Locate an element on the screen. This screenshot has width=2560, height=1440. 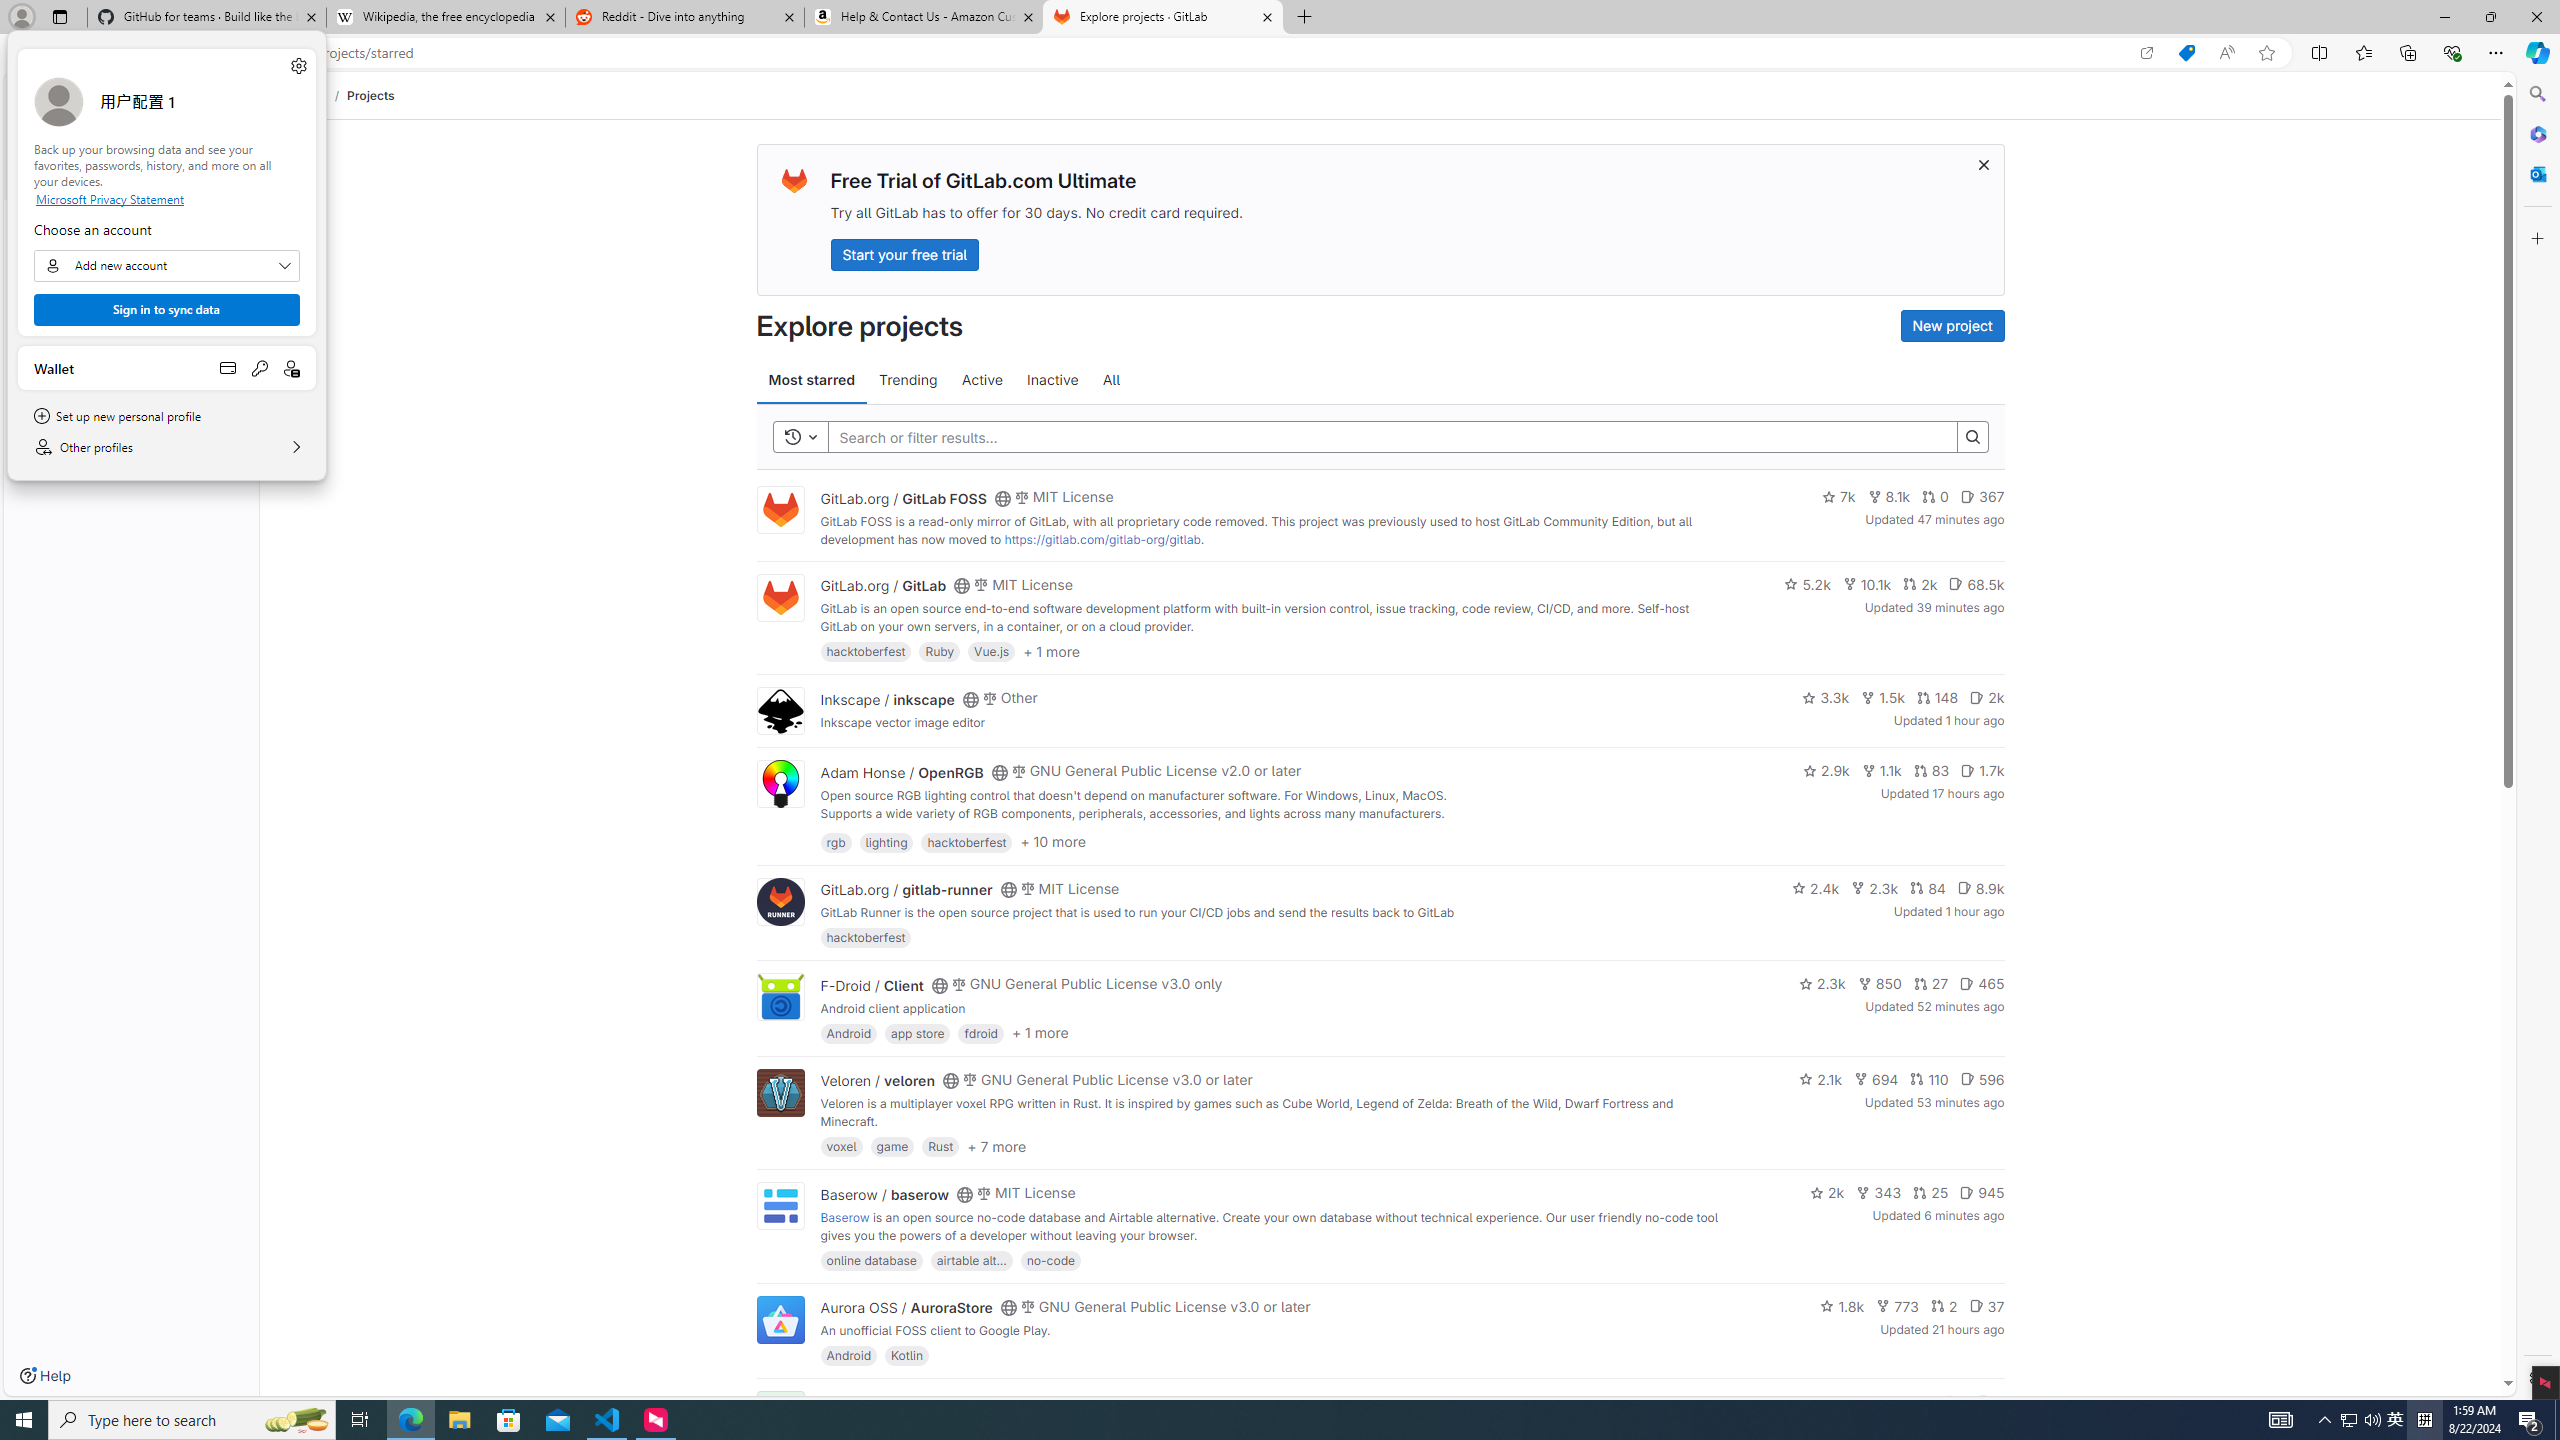
+ 10 more is located at coordinates (1053, 841).